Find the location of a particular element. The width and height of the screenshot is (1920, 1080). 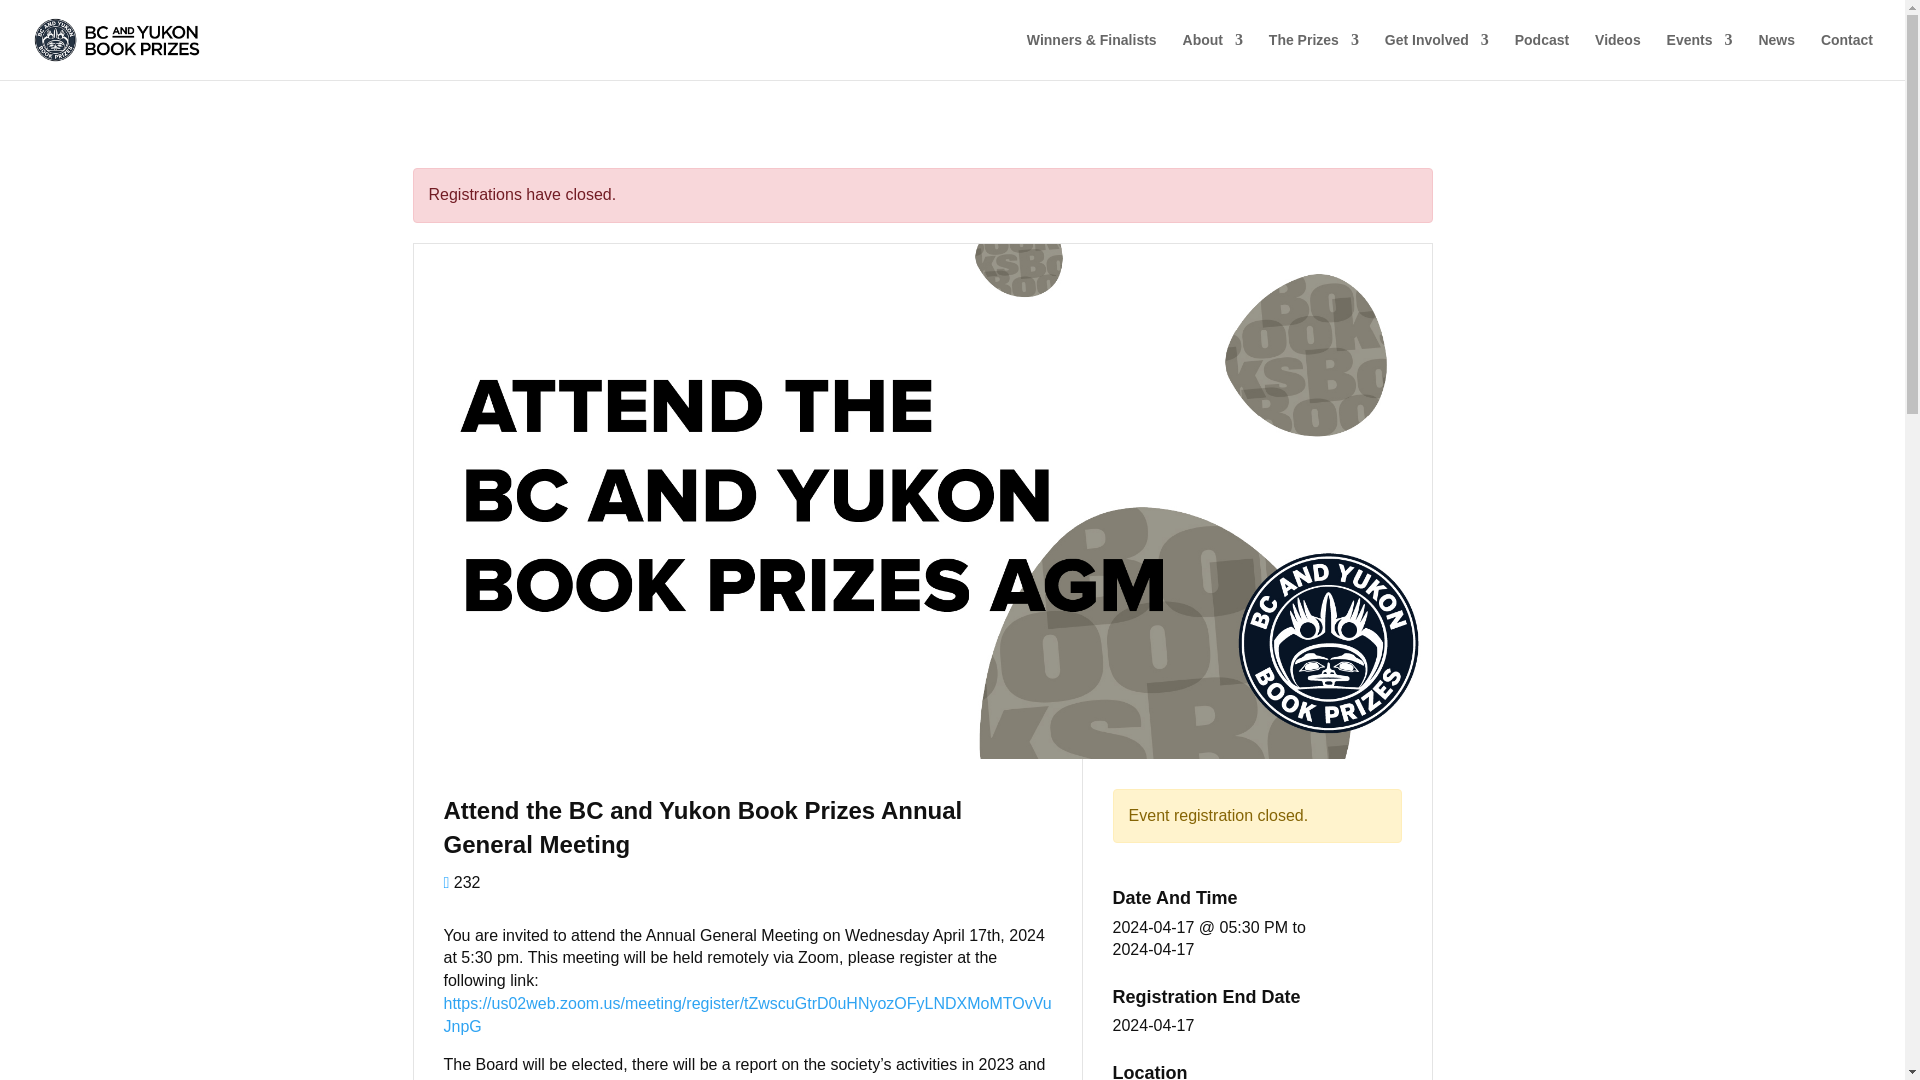

Podcast is located at coordinates (1541, 56).